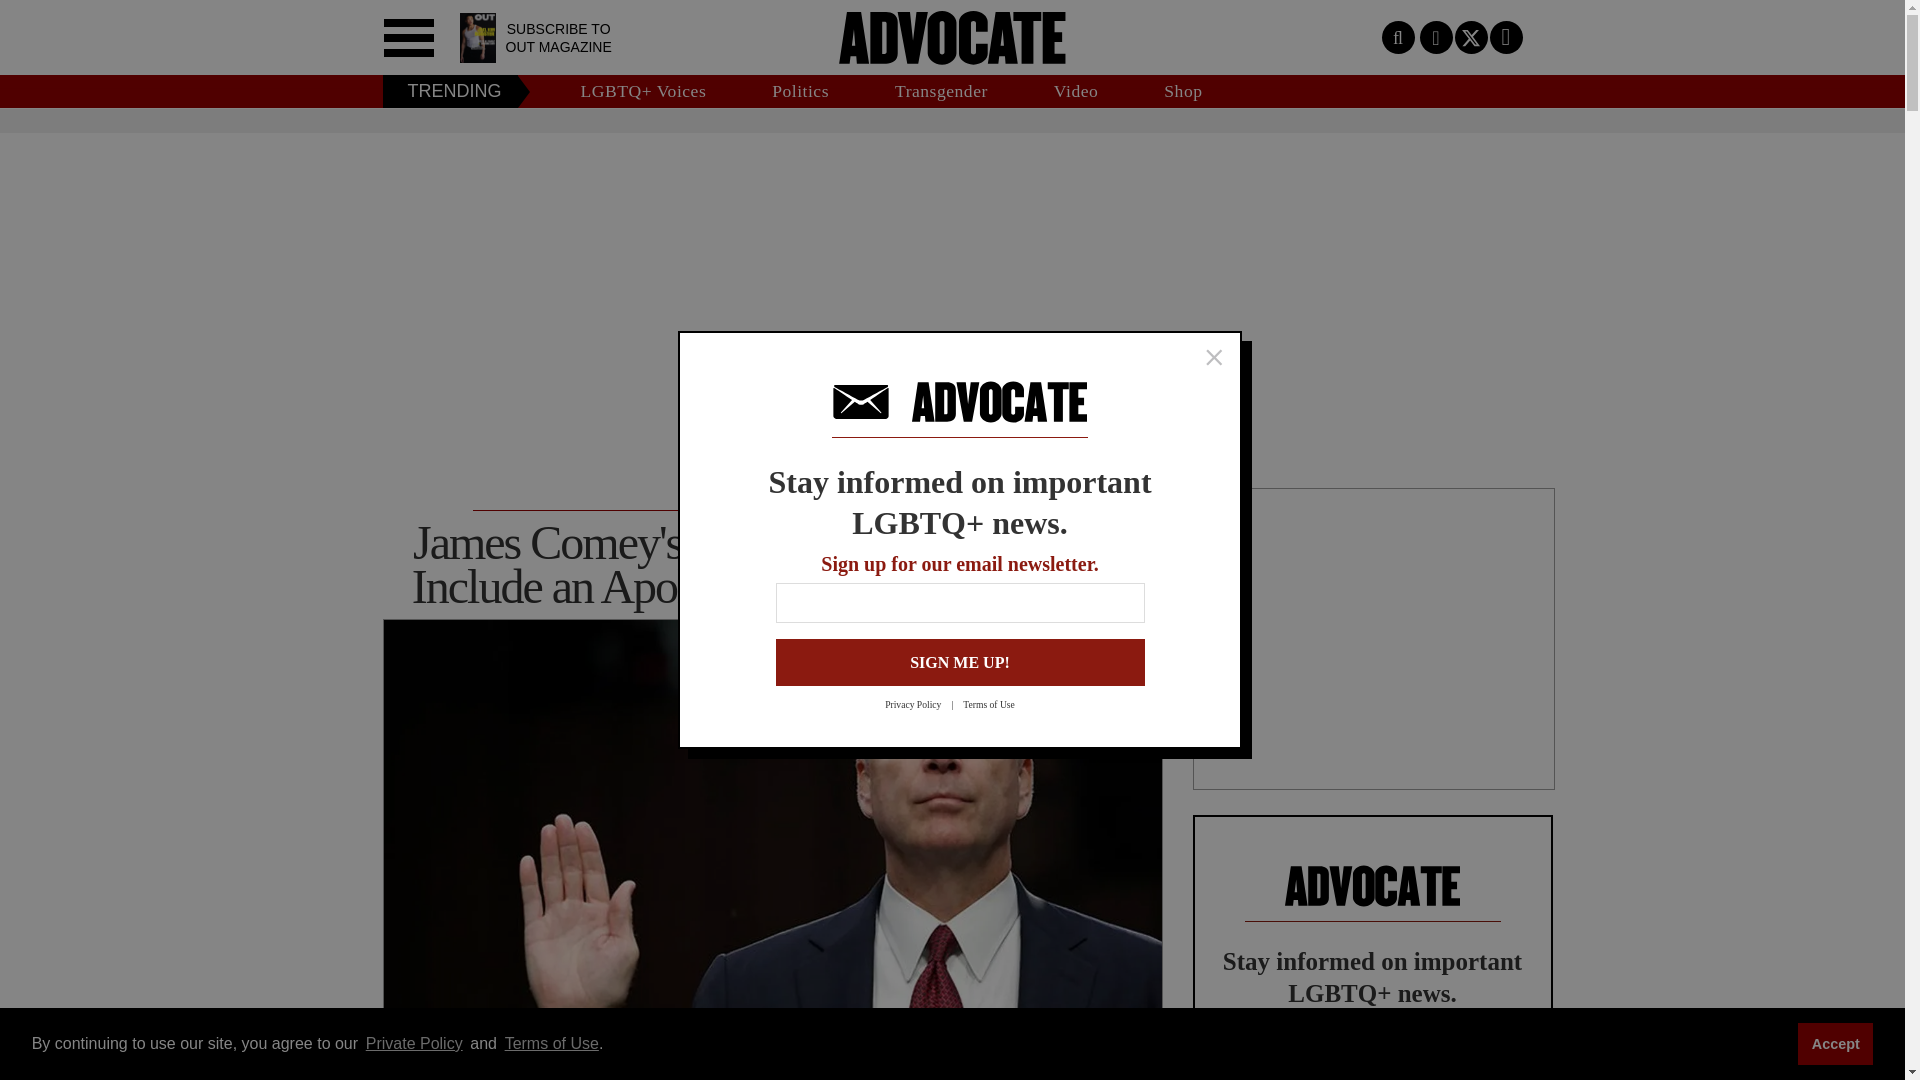  What do you see at coordinates (998, 704) in the screenshot?
I see `Terms of Use` at bounding box center [998, 704].